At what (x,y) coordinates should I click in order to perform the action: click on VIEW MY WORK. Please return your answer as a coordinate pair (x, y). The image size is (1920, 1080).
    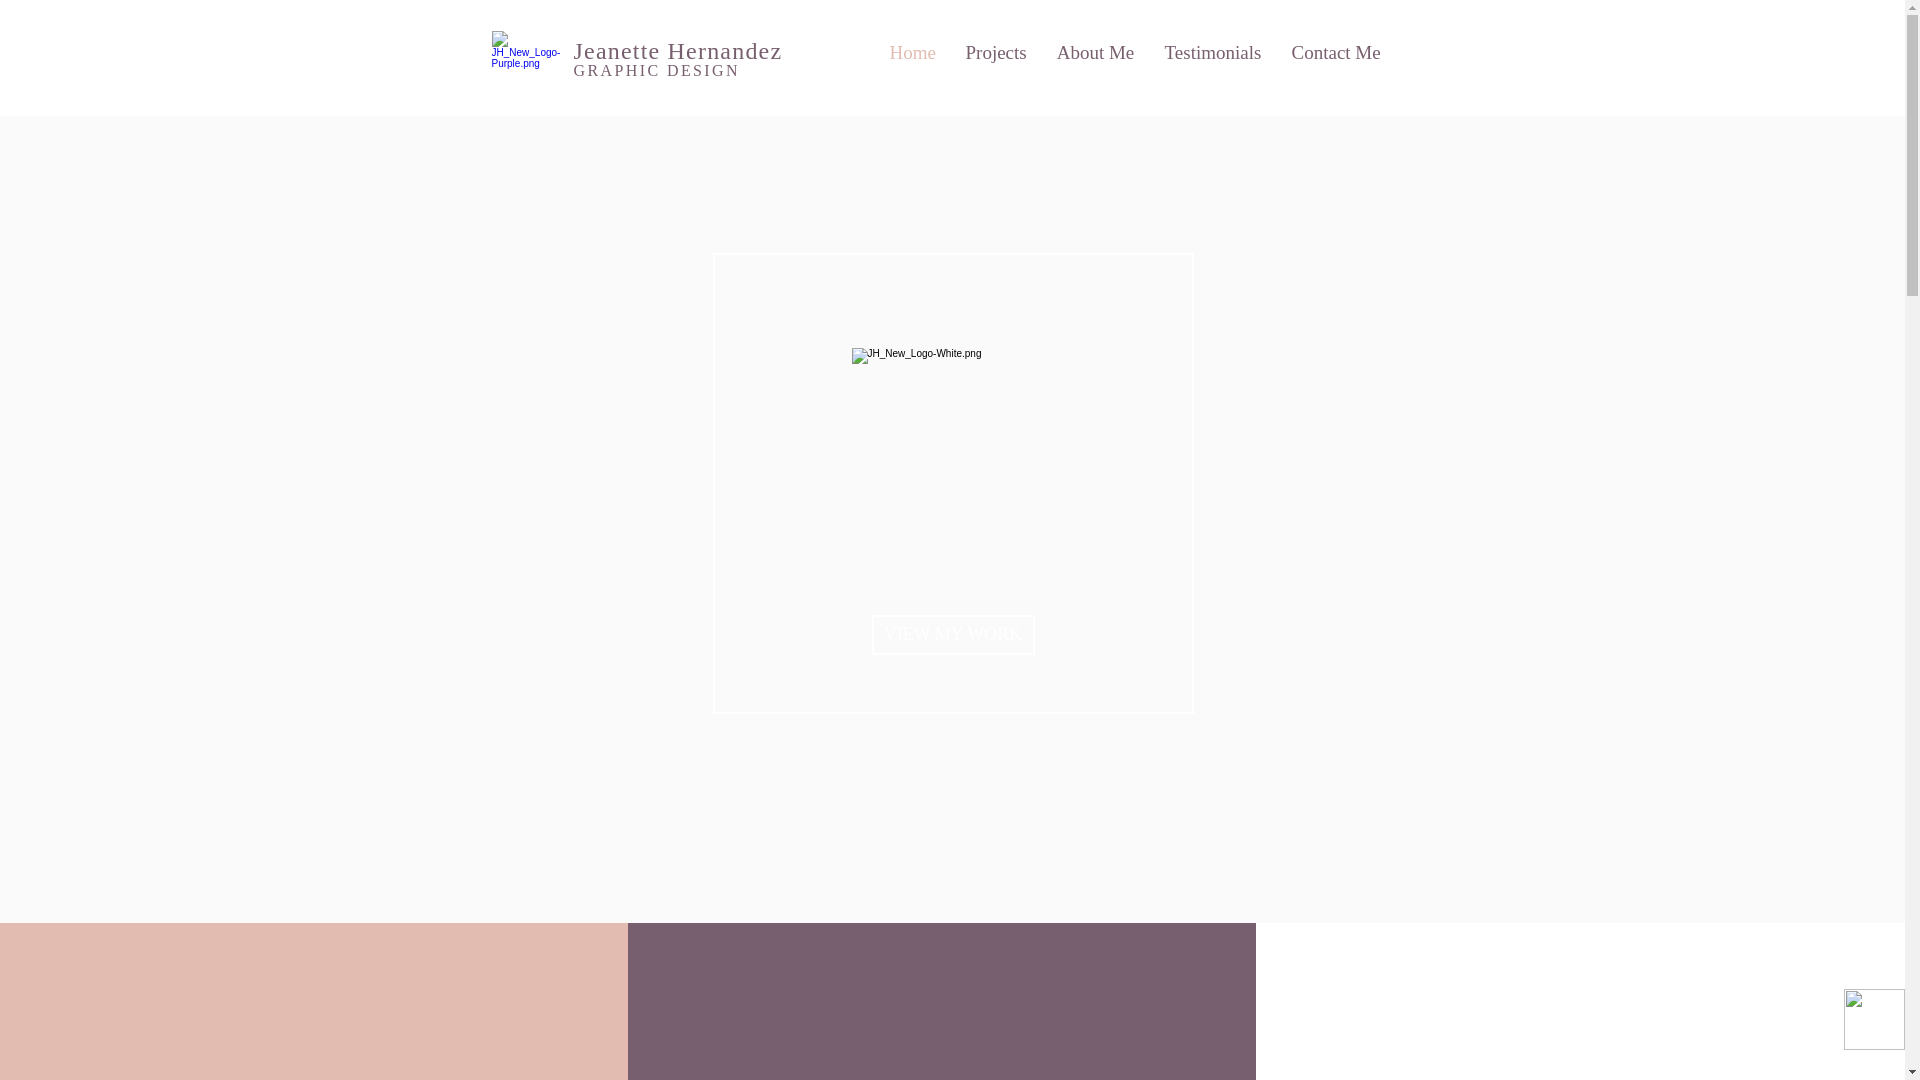
    Looking at the image, I should click on (952, 634).